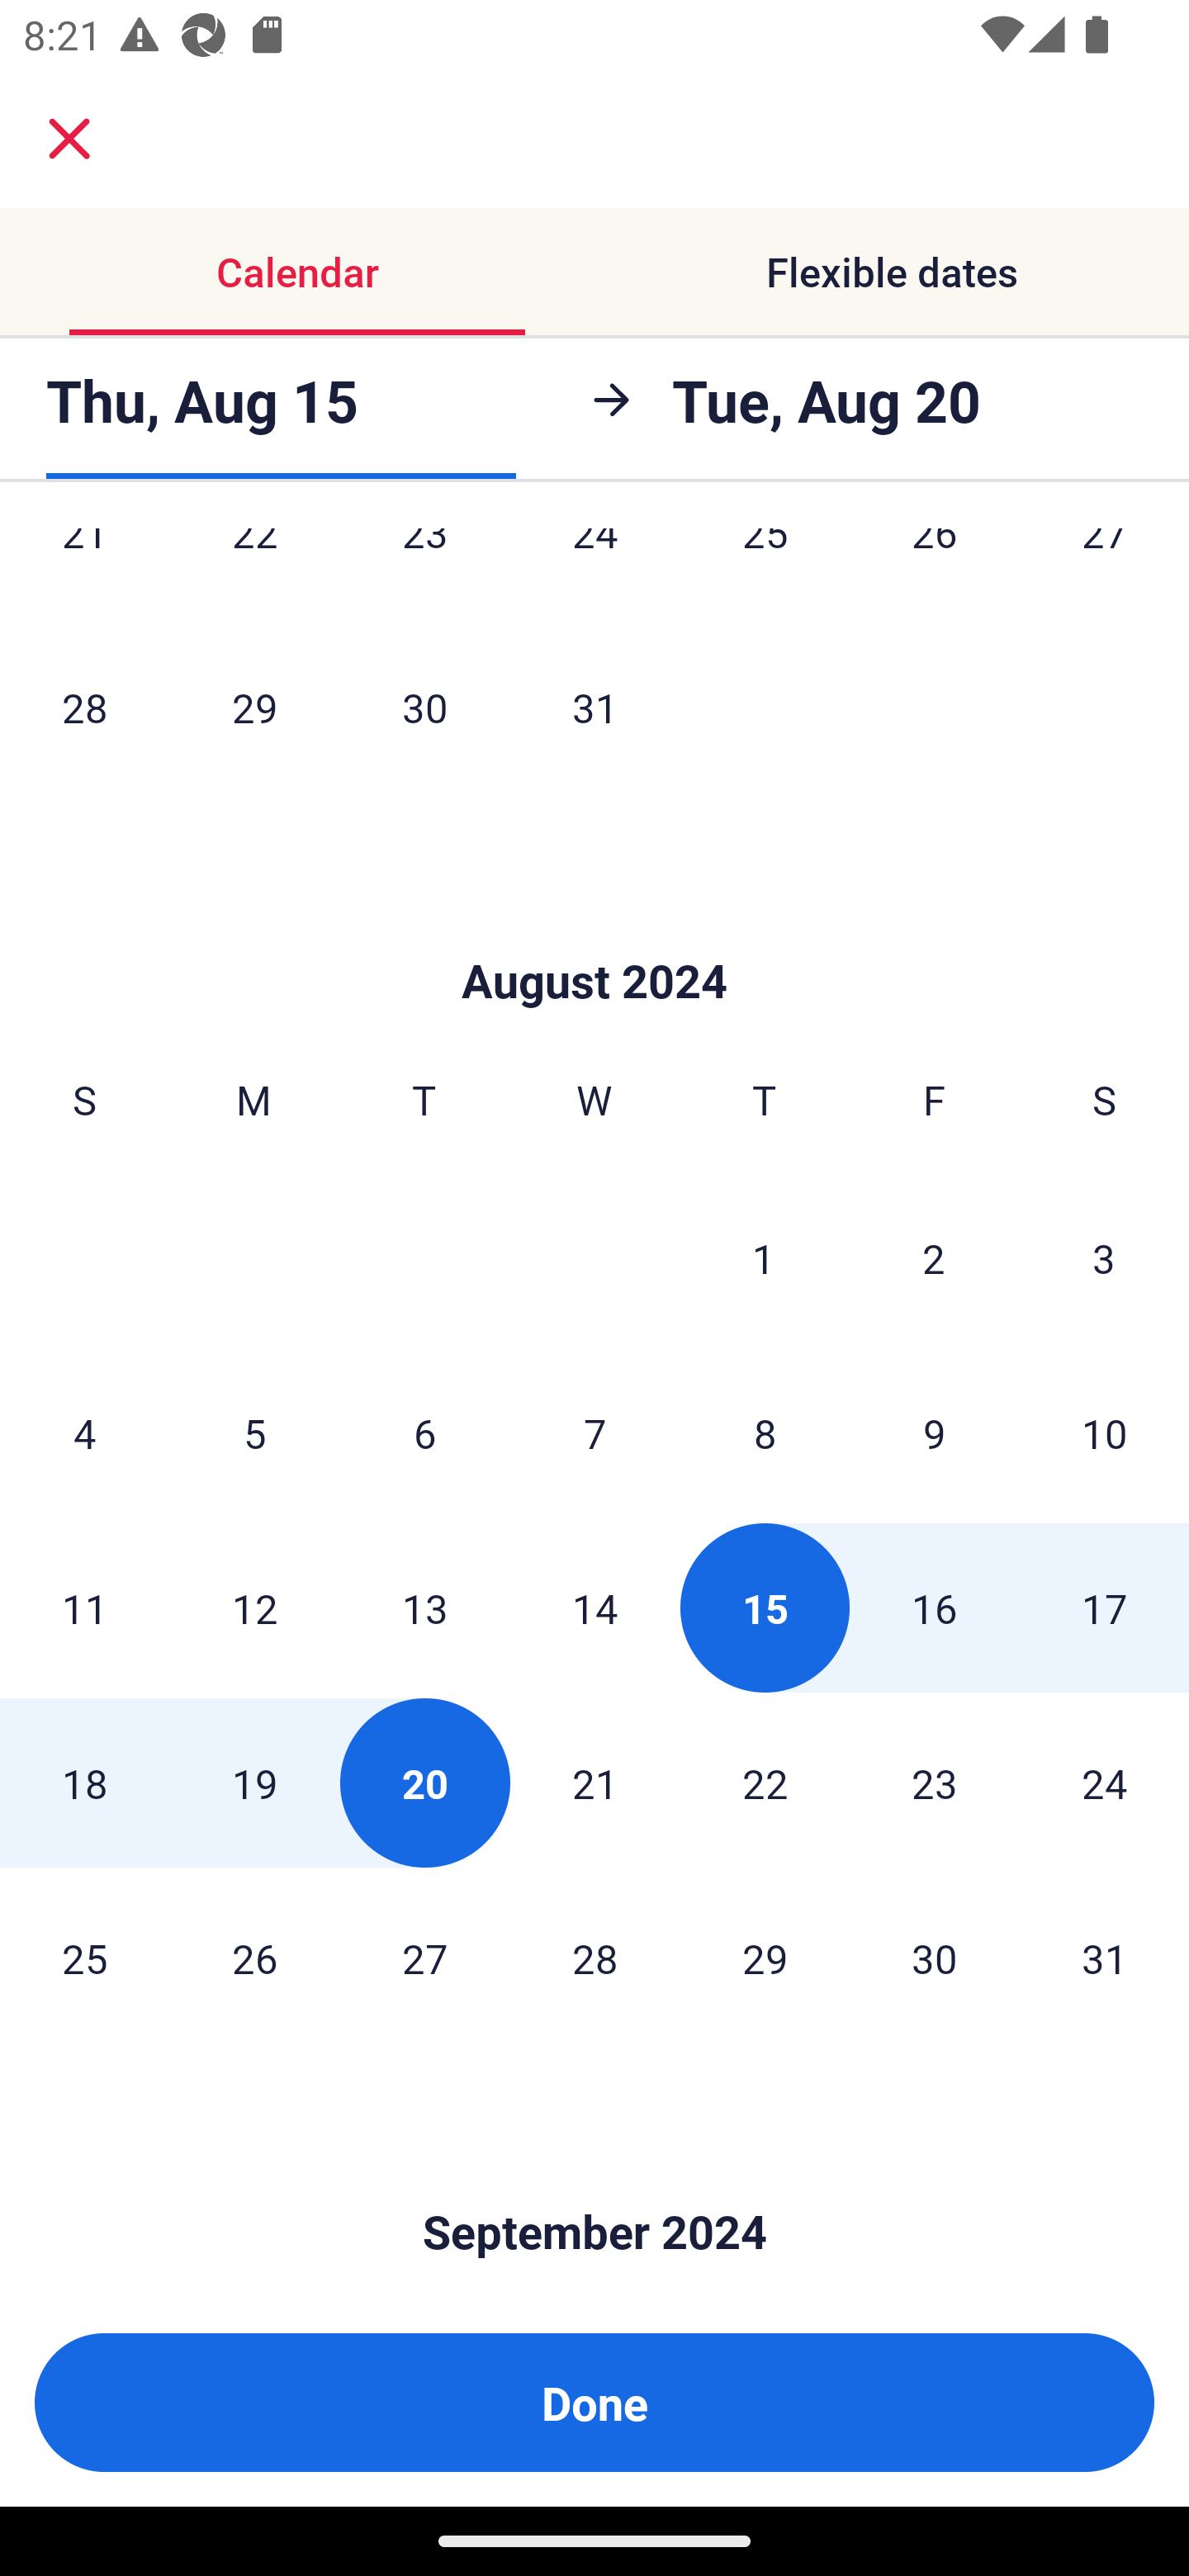 The height and width of the screenshot is (2576, 1189). Describe the element at coordinates (765, 1958) in the screenshot. I see `29 Thursday, August 29, 2024` at that location.